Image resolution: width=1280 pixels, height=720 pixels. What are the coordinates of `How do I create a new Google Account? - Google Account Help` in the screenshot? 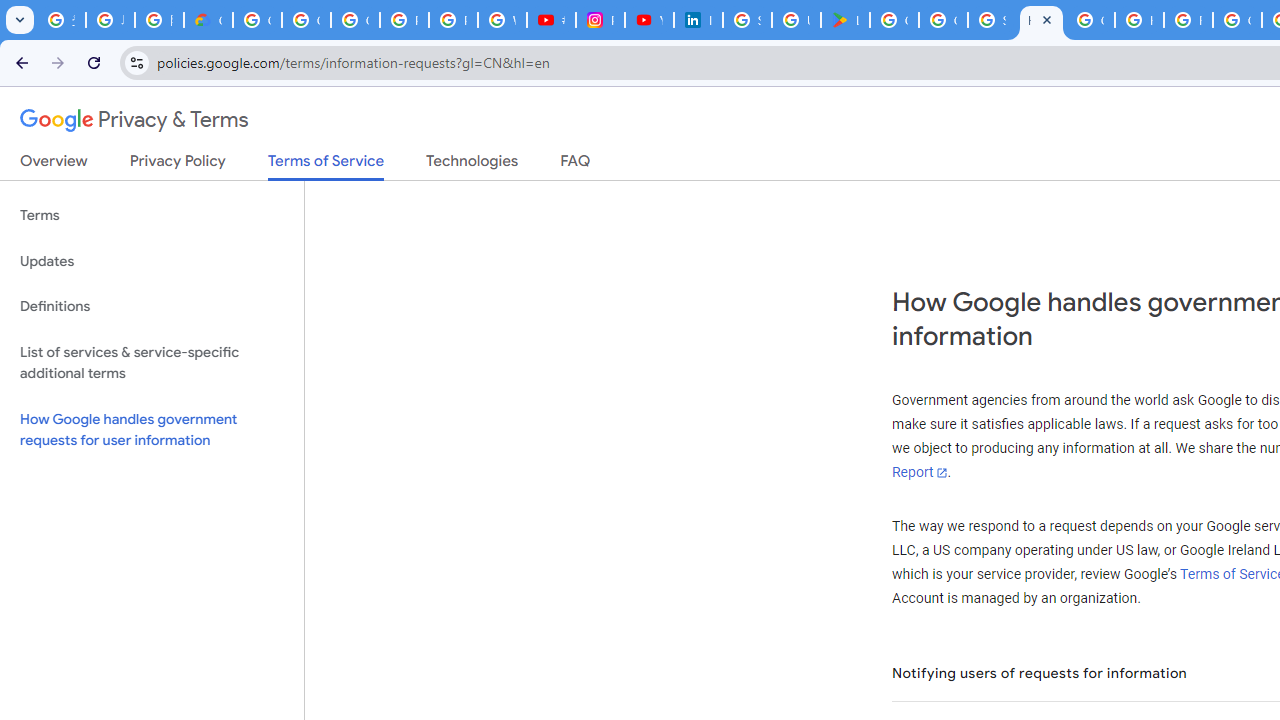 It's located at (1138, 20).